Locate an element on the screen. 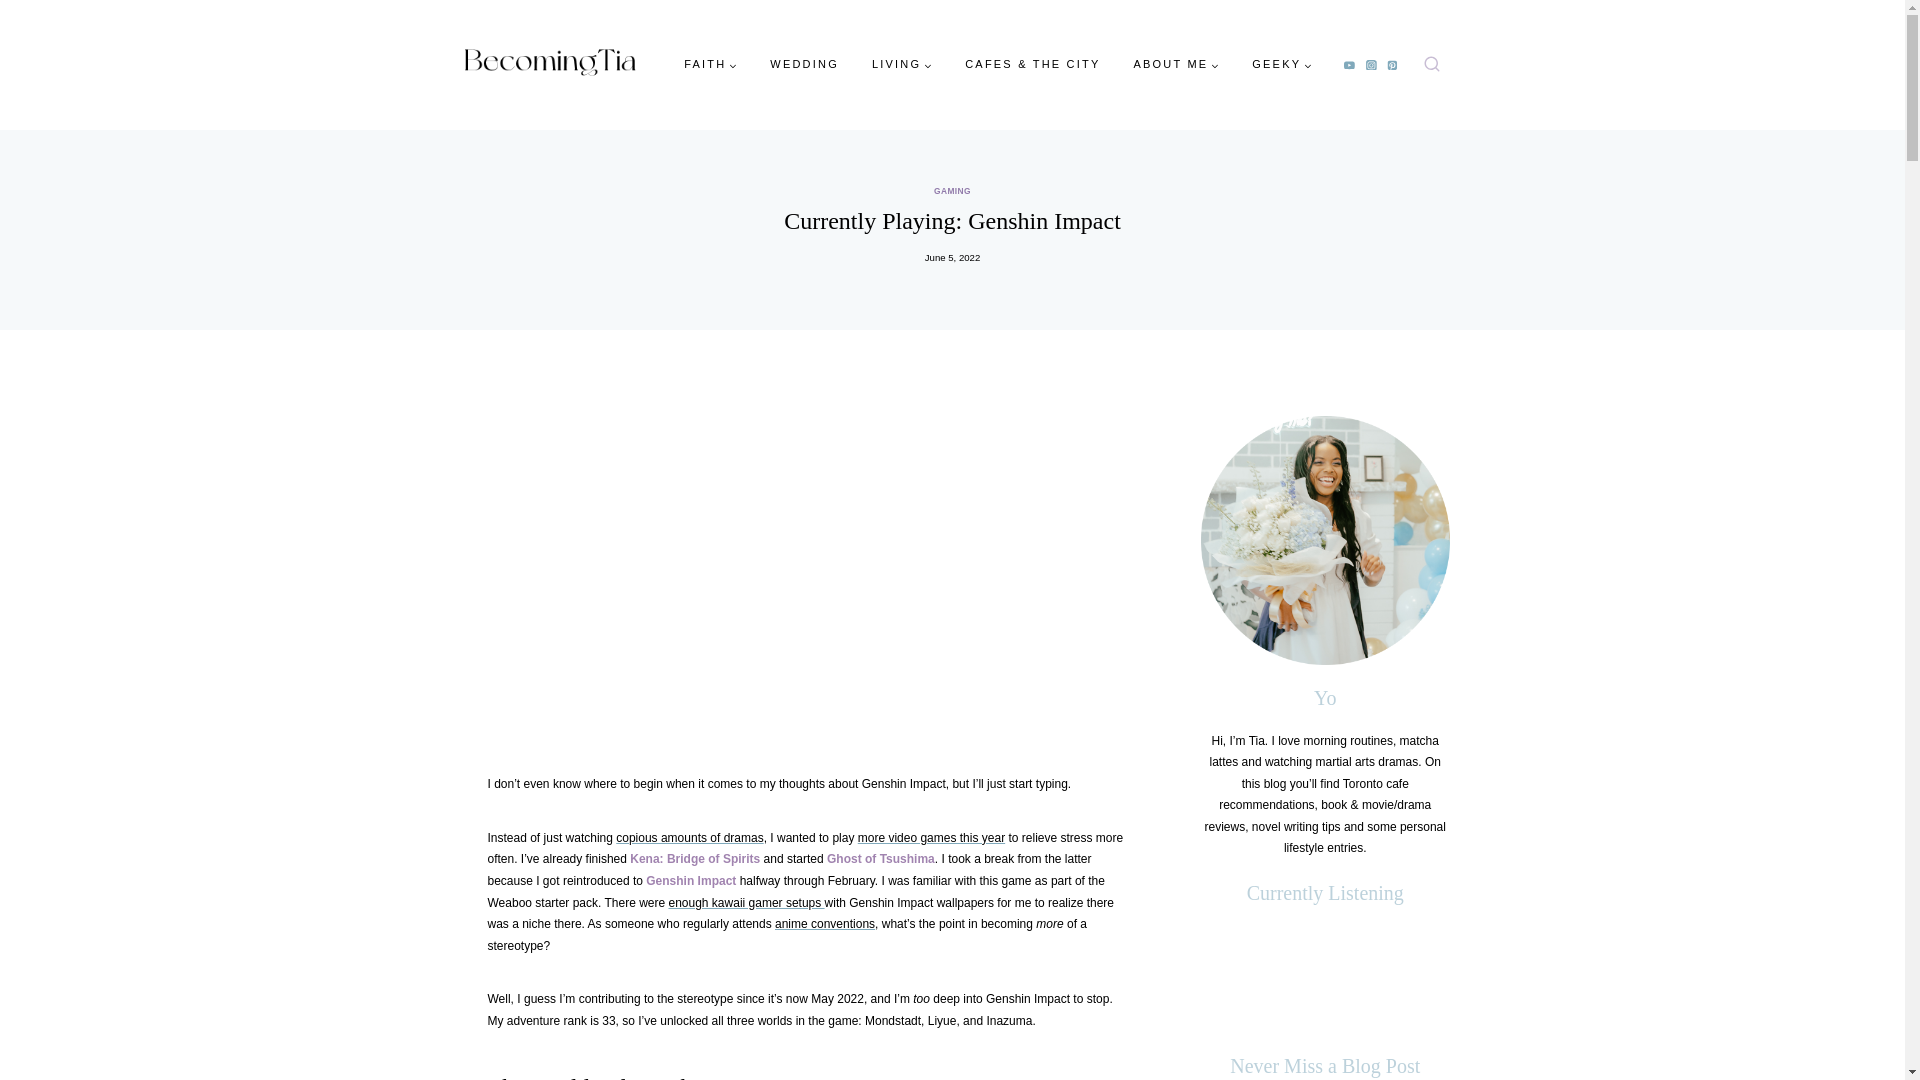 The height and width of the screenshot is (1080, 1920). enough kawaii gamer setups is located at coordinates (746, 903).